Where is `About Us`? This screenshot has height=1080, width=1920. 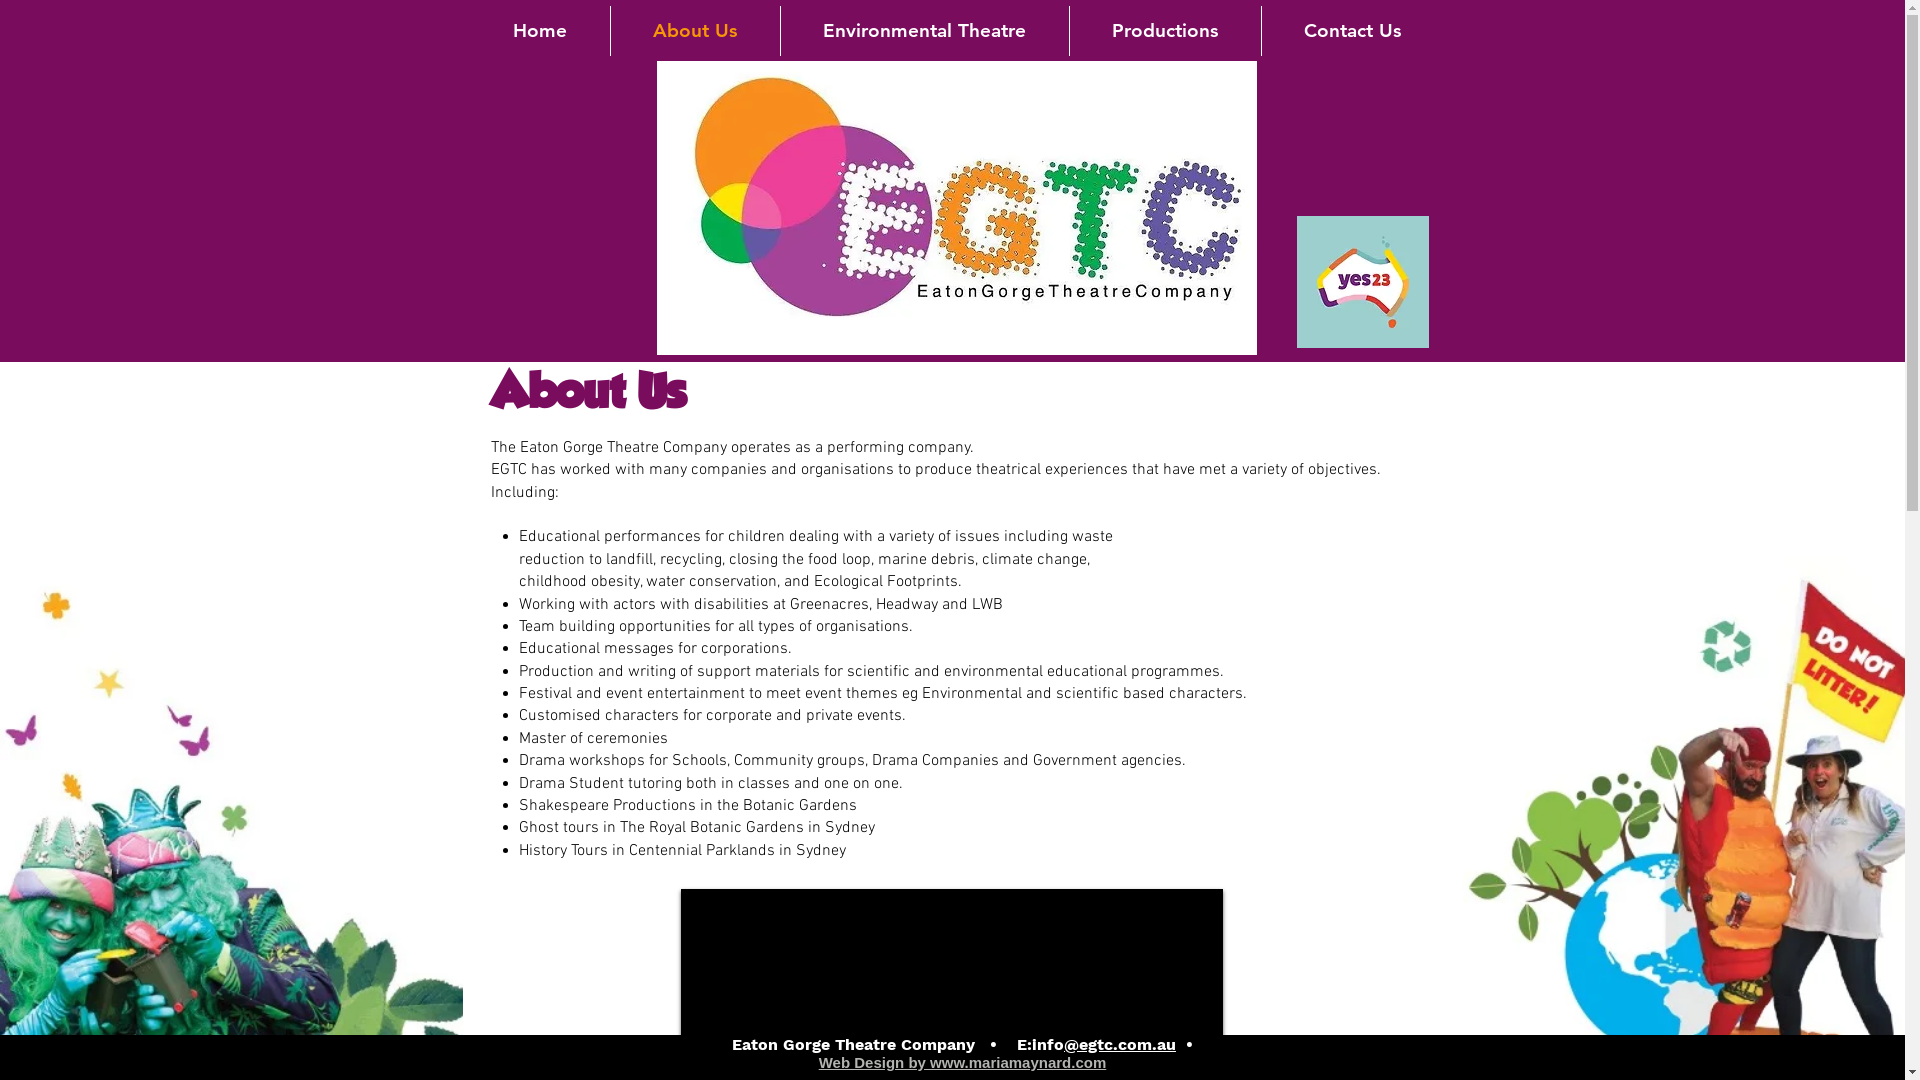
About Us is located at coordinates (694, 31).